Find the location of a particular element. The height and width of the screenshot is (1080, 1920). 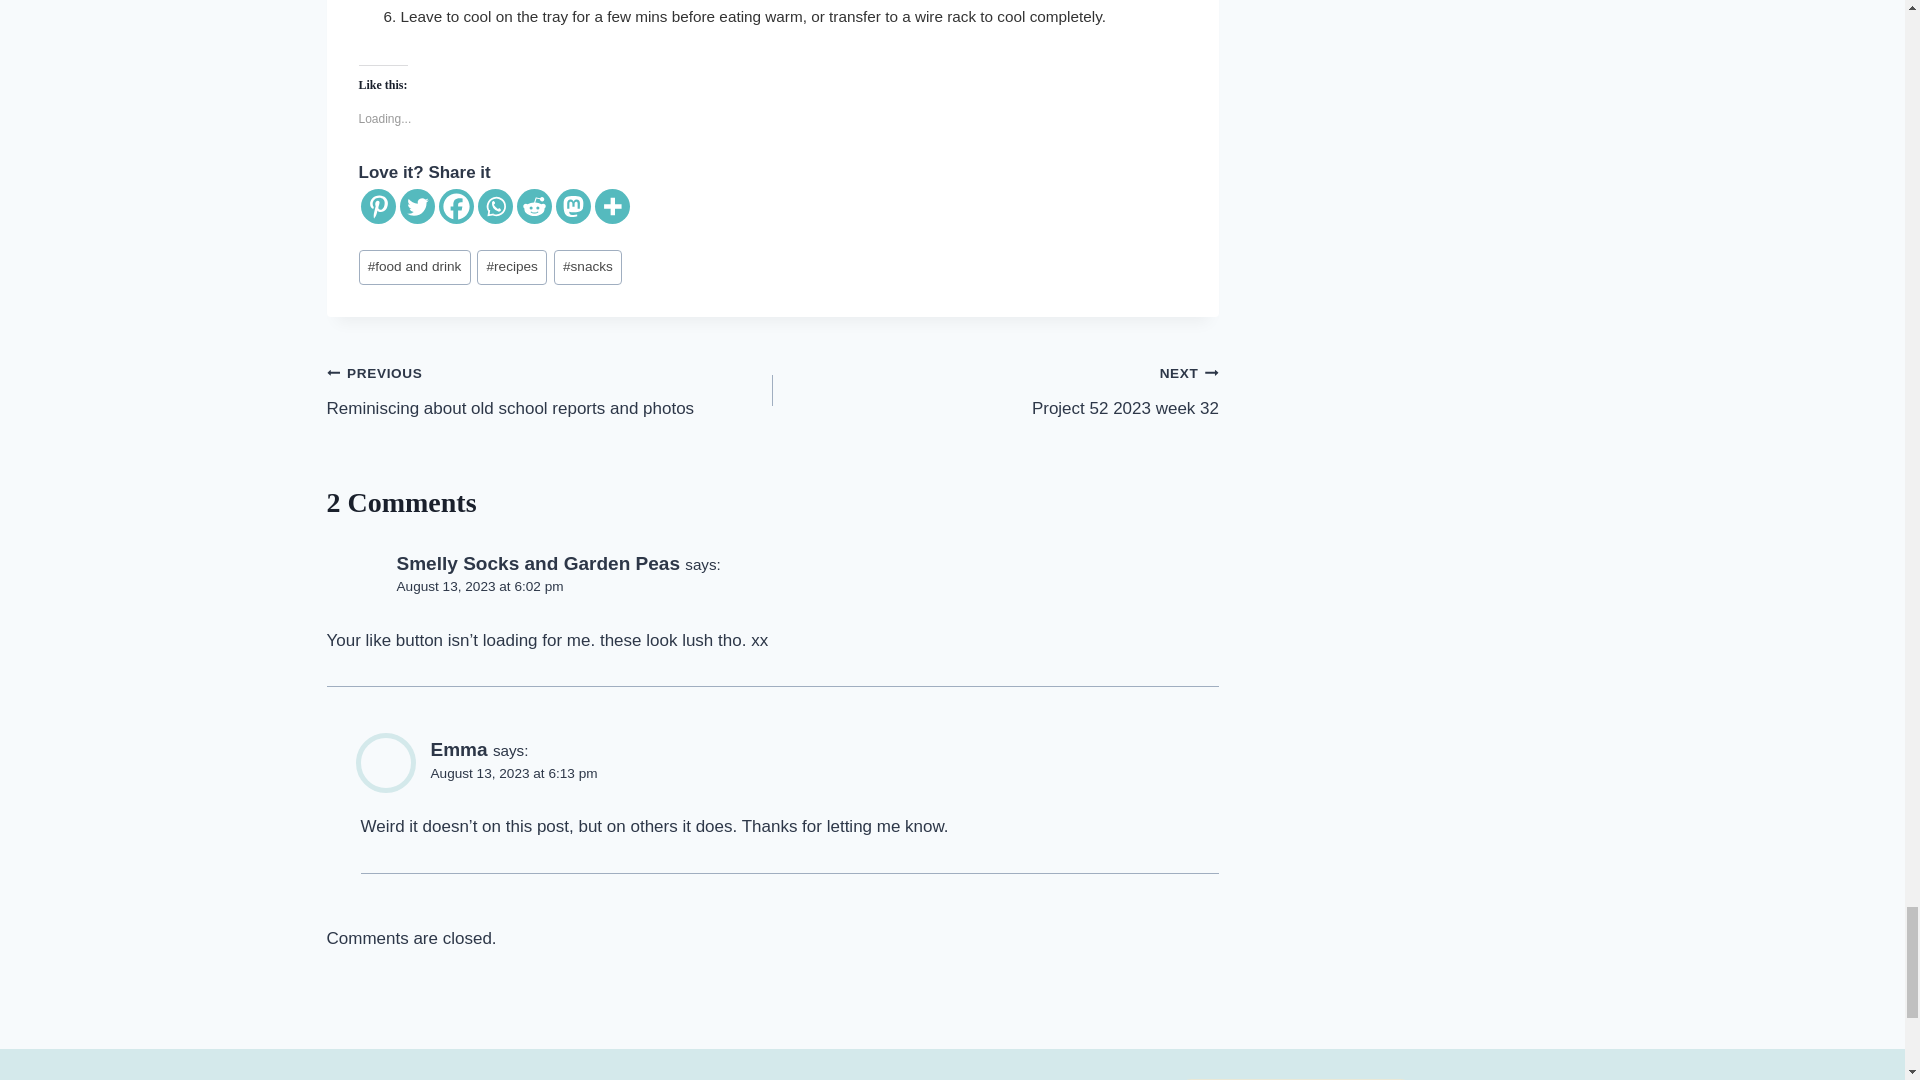

food and drink is located at coordinates (414, 267).